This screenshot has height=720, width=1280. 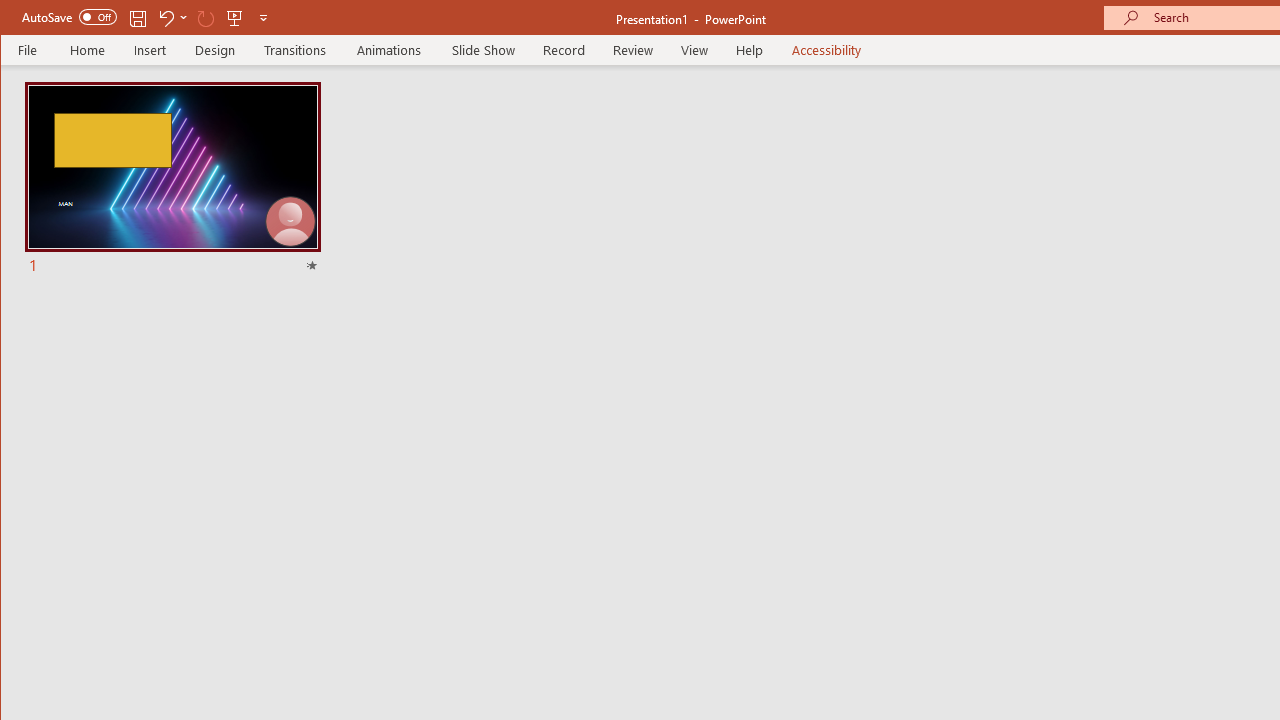 What do you see at coordinates (172, 180) in the screenshot?
I see `Slide` at bounding box center [172, 180].